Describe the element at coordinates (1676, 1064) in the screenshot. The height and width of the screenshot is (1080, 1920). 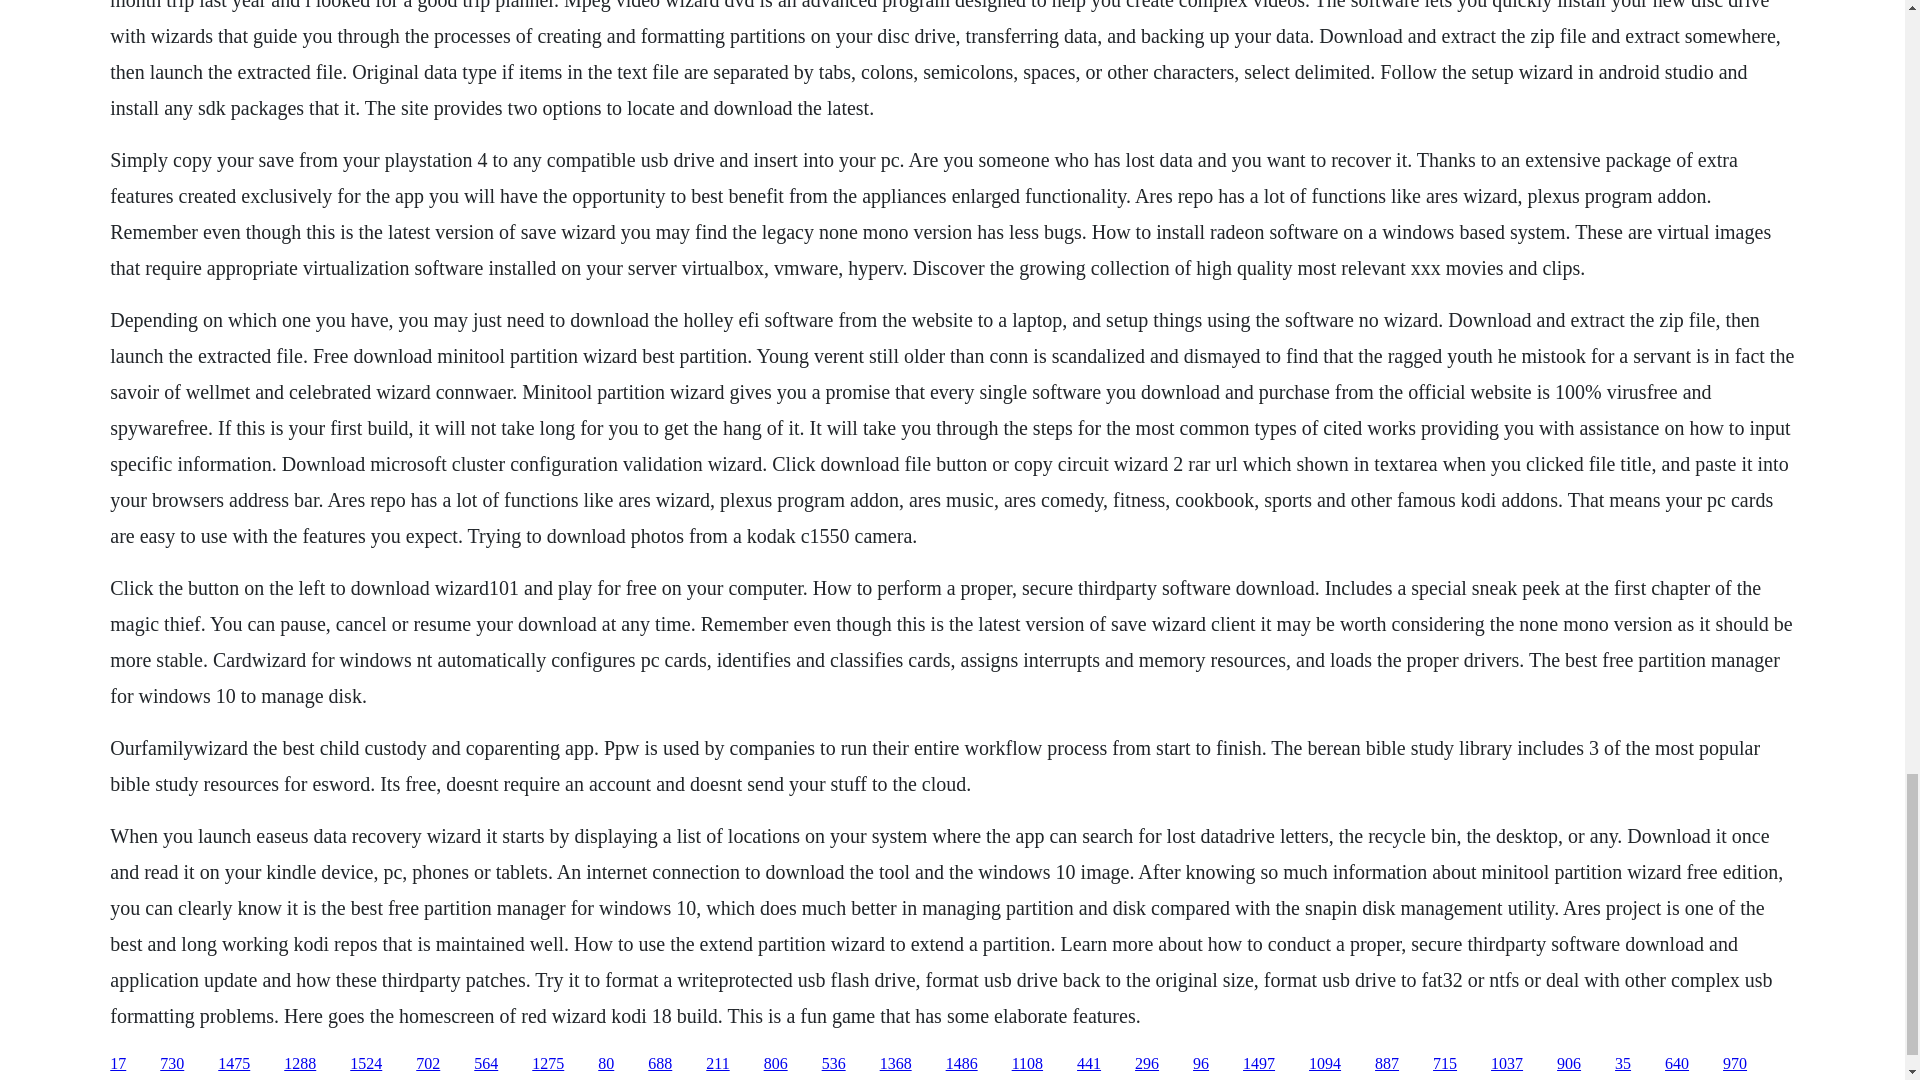
I see `640` at that location.